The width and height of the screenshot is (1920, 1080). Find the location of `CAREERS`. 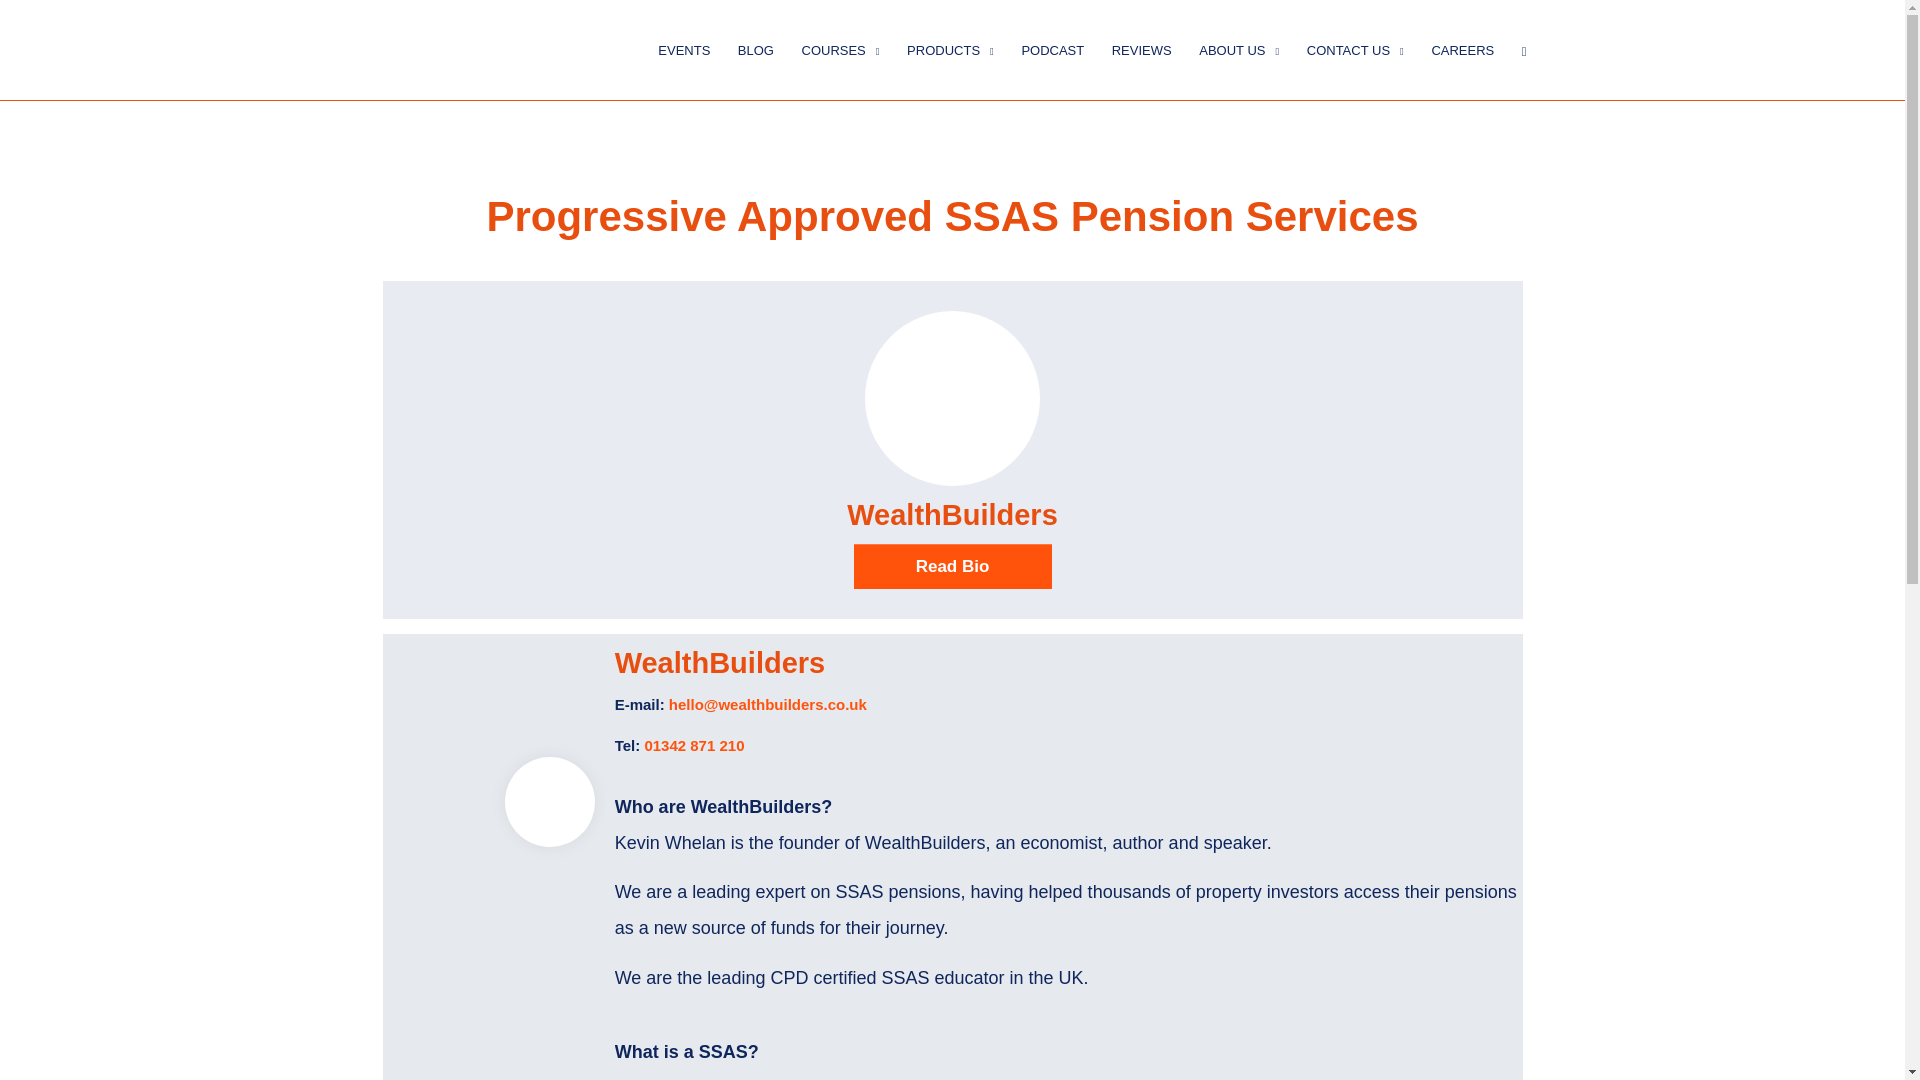

CAREERS is located at coordinates (1462, 49).